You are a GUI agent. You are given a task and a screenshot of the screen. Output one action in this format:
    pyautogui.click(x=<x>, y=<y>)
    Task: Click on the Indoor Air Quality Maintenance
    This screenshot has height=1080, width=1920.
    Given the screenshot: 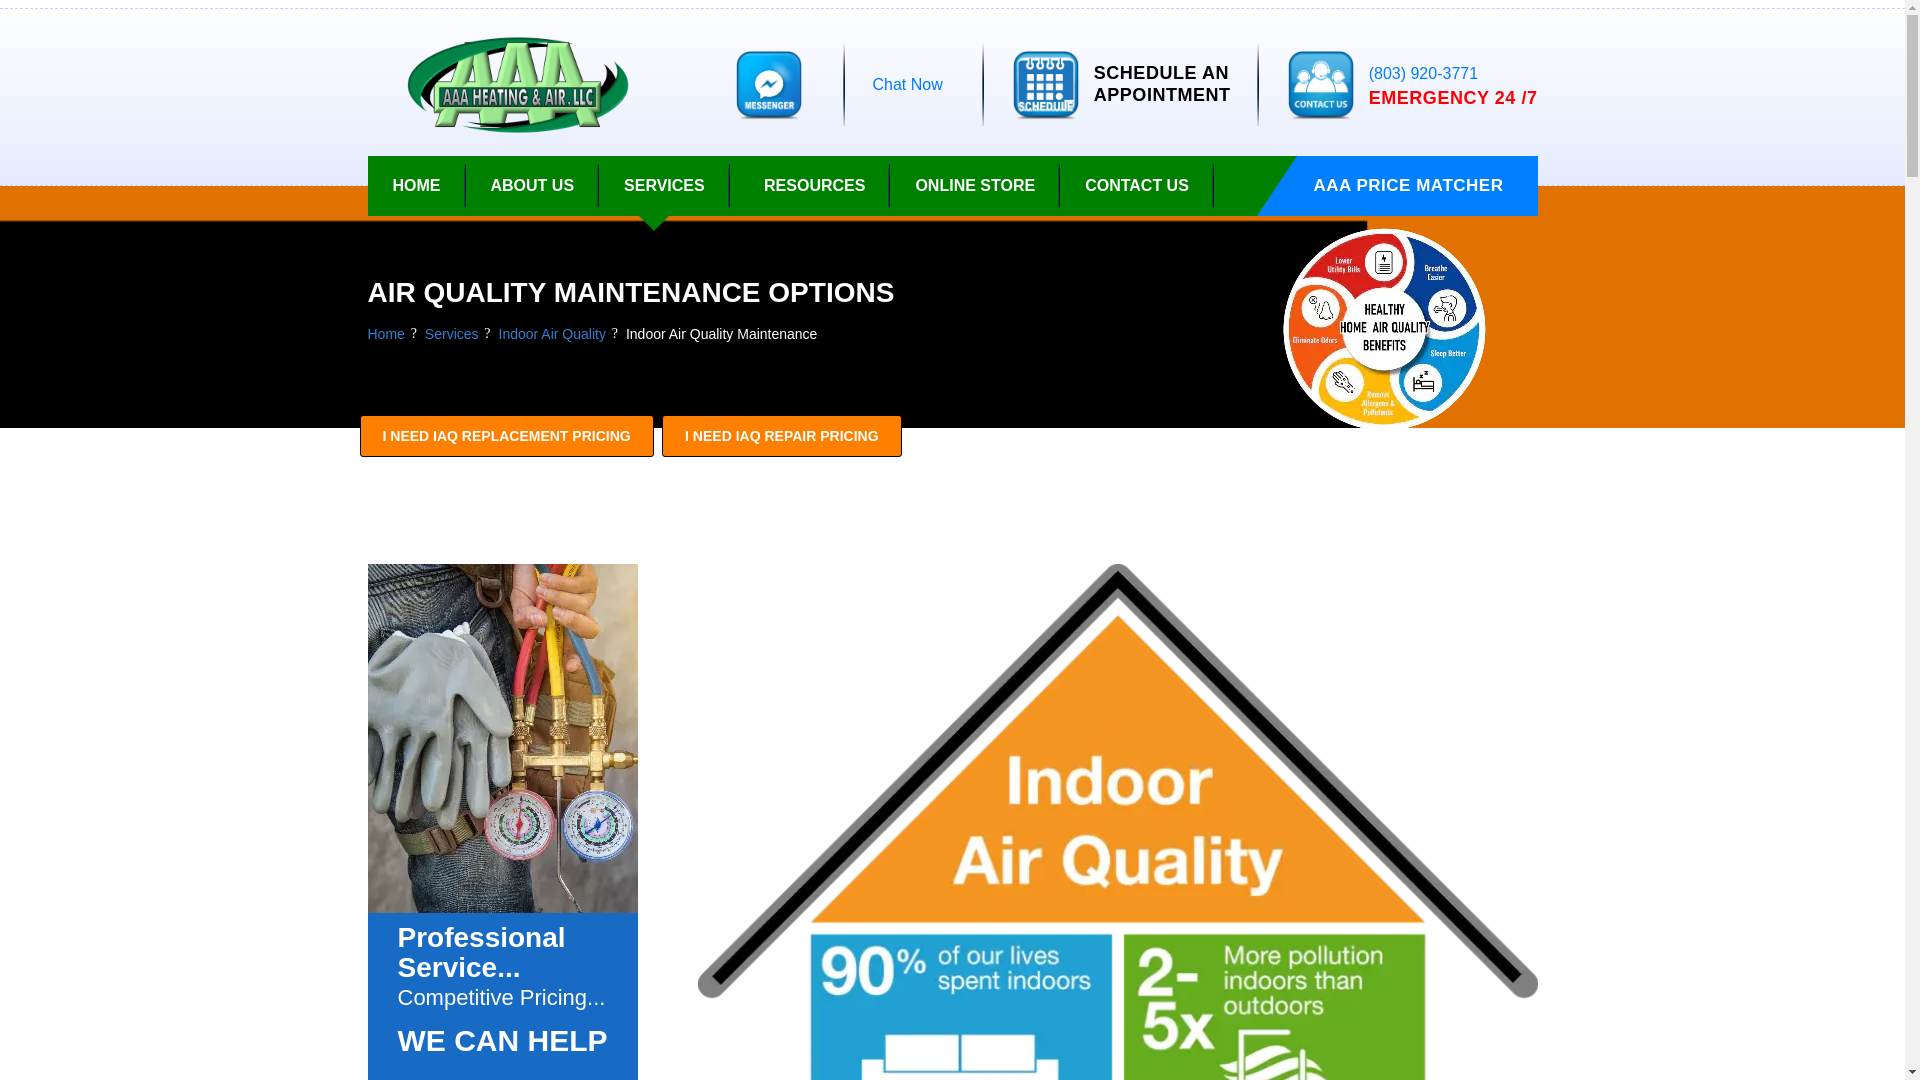 What is the action you would take?
    pyautogui.click(x=906, y=84)
    